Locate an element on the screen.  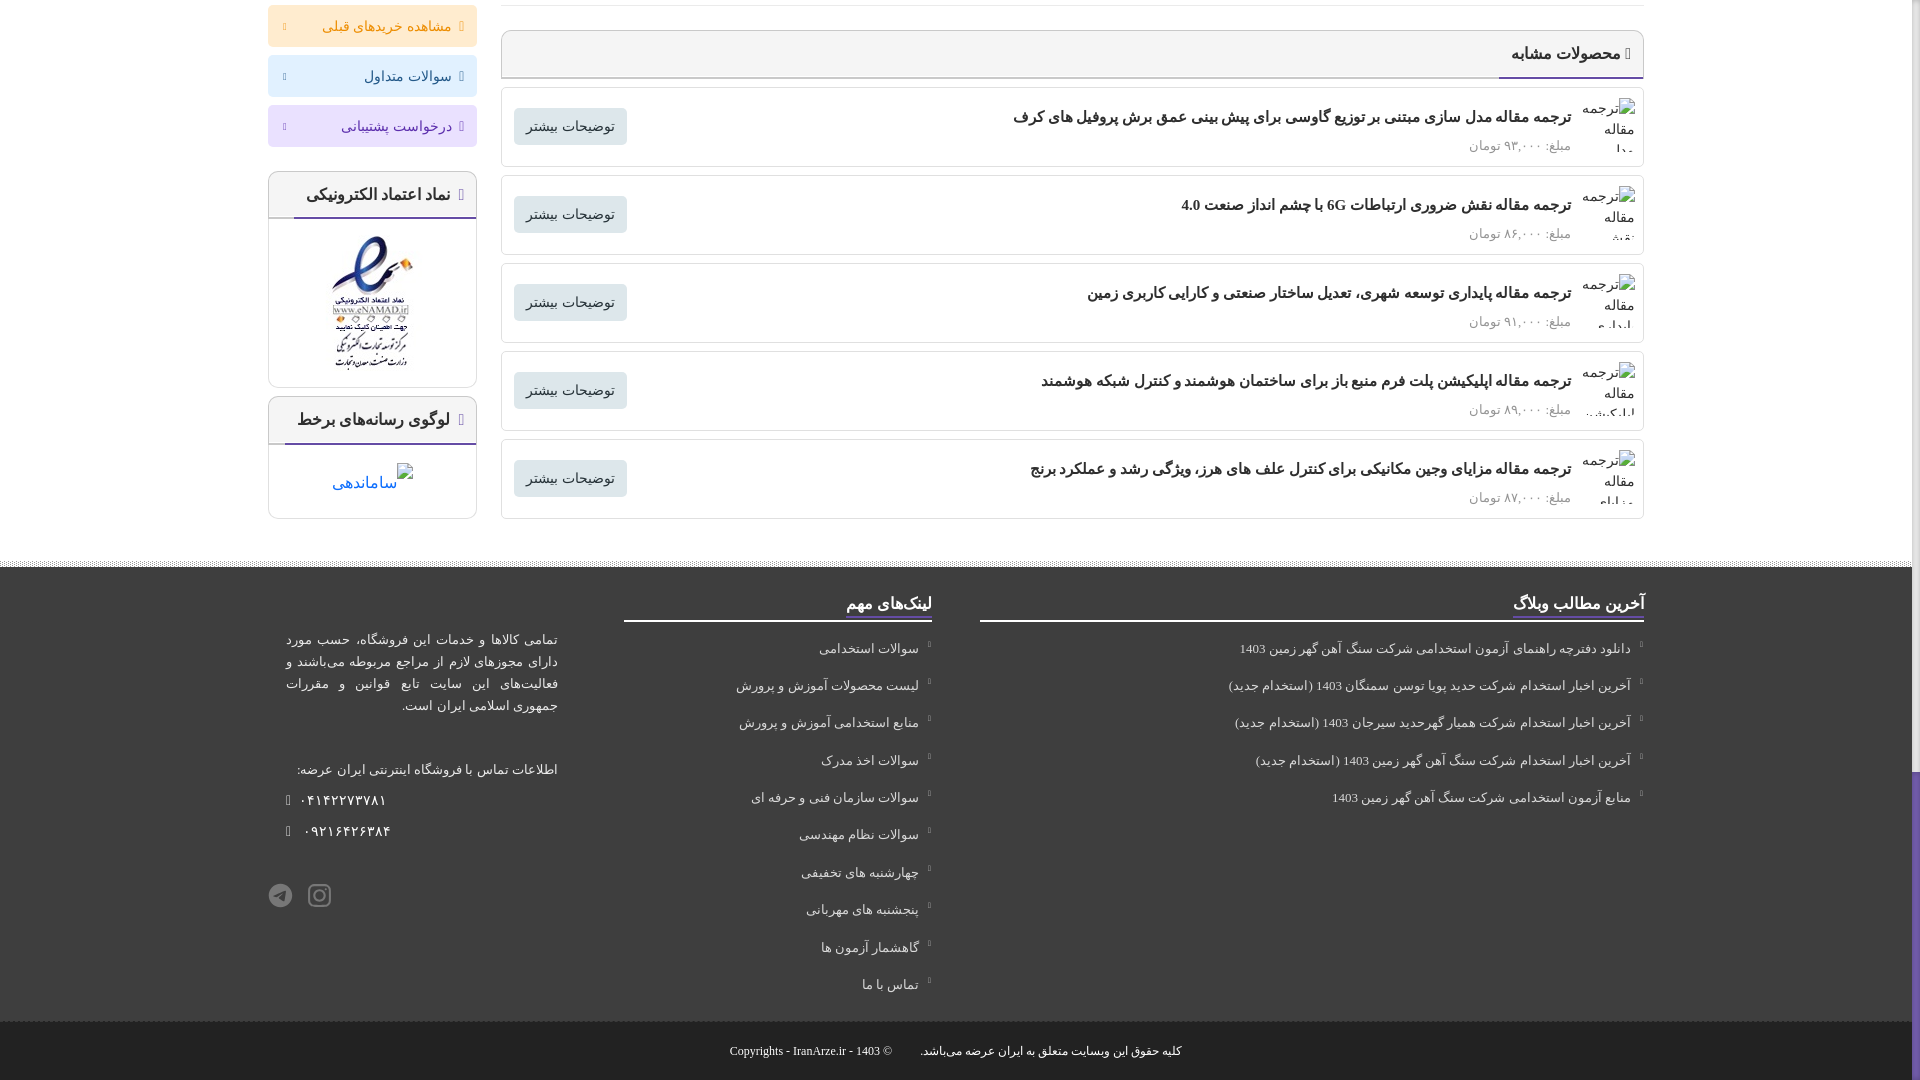
telegram is located at coordinates (280, 896).